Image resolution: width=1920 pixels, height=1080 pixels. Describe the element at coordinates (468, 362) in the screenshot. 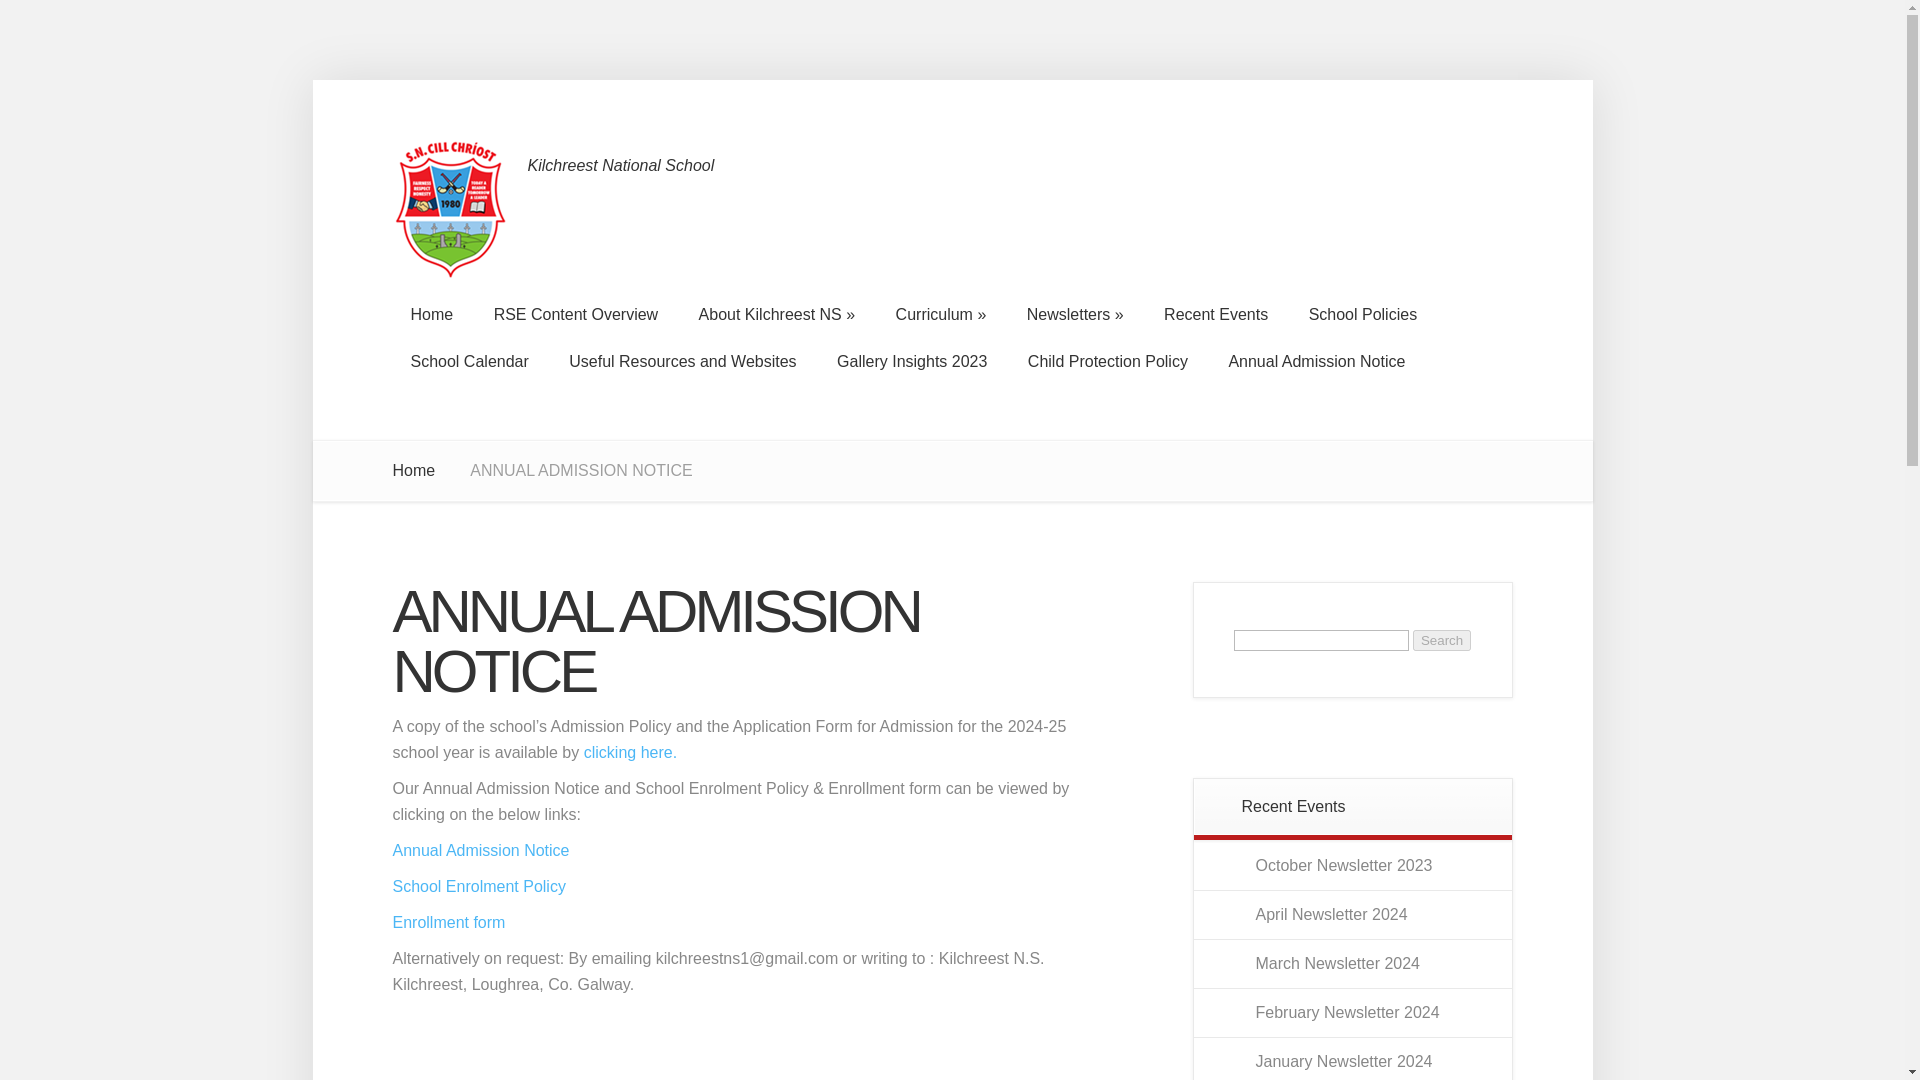

I see `School Calendar` at that location.